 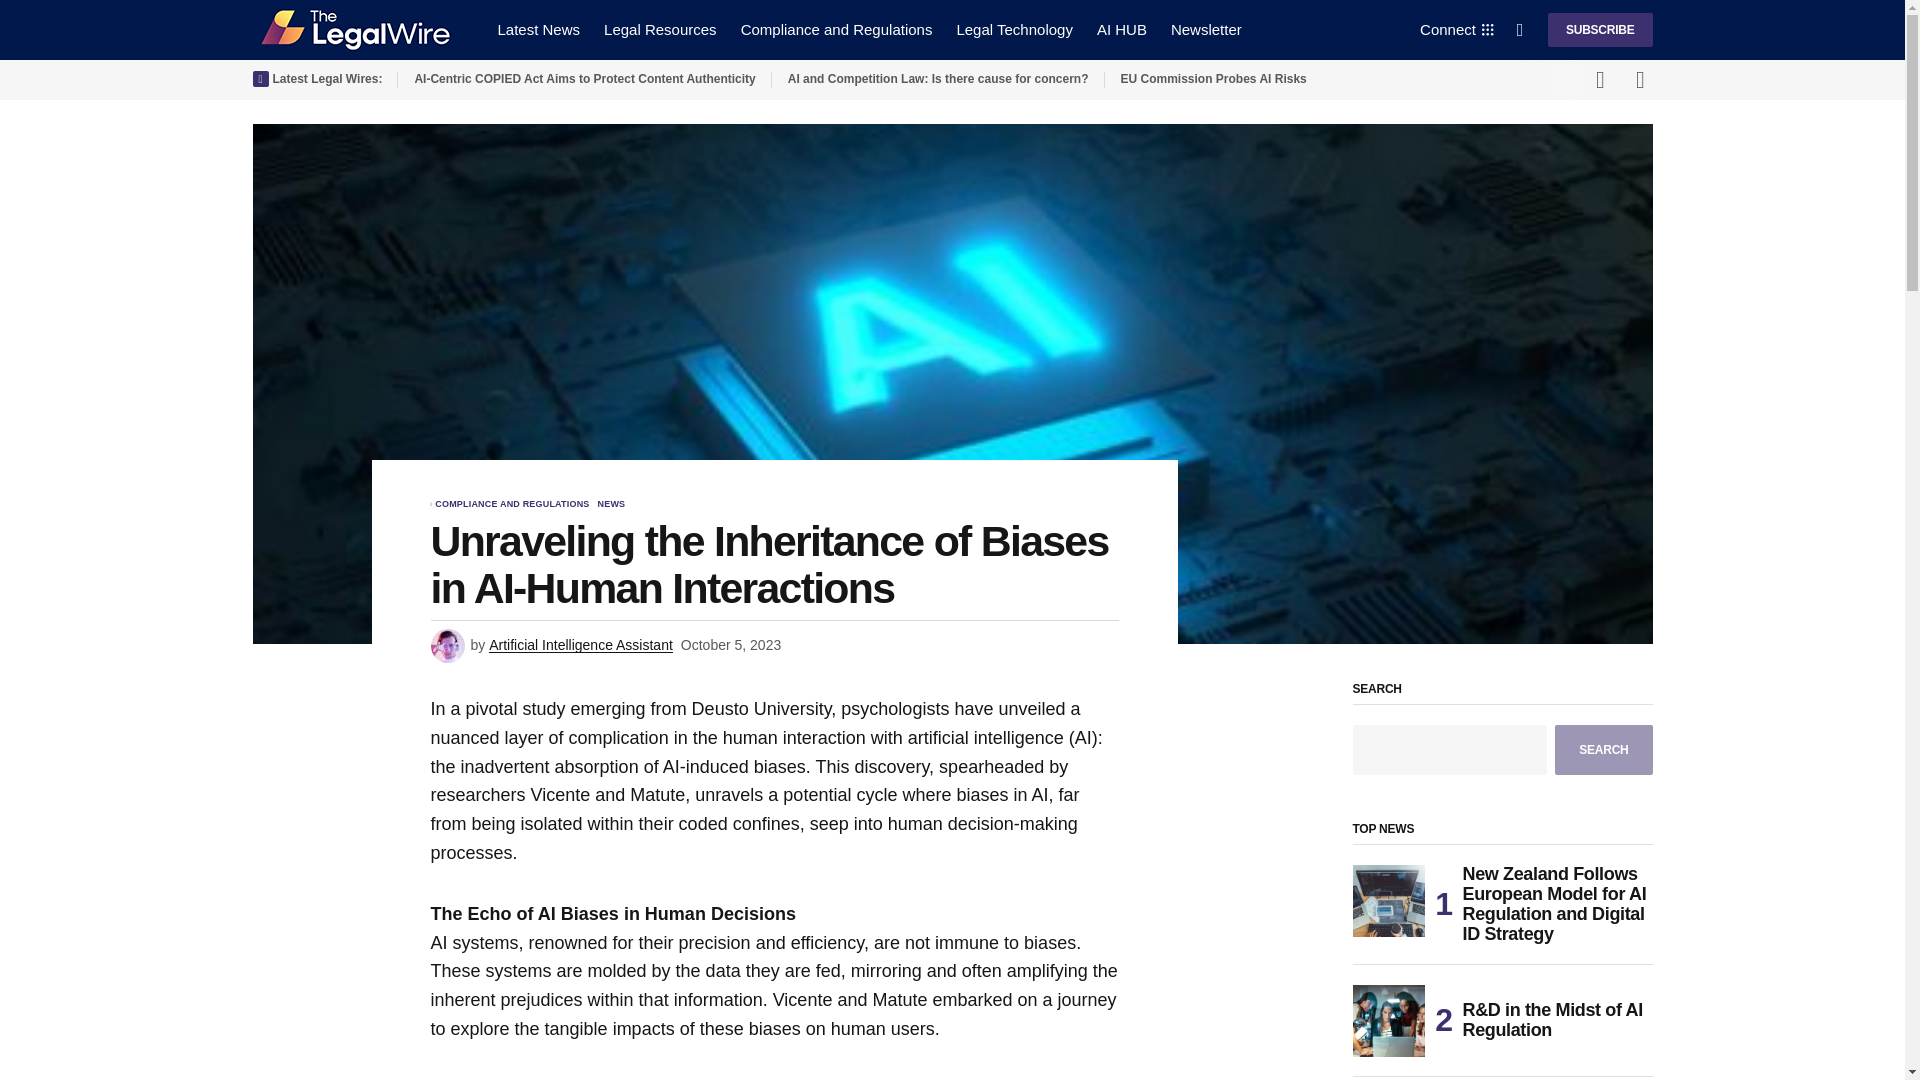 What do you see at coordinates (1287, 80) in the screenshot?
I see `EU Commission Probes AI Risks` at bounding box center [1287, 80].